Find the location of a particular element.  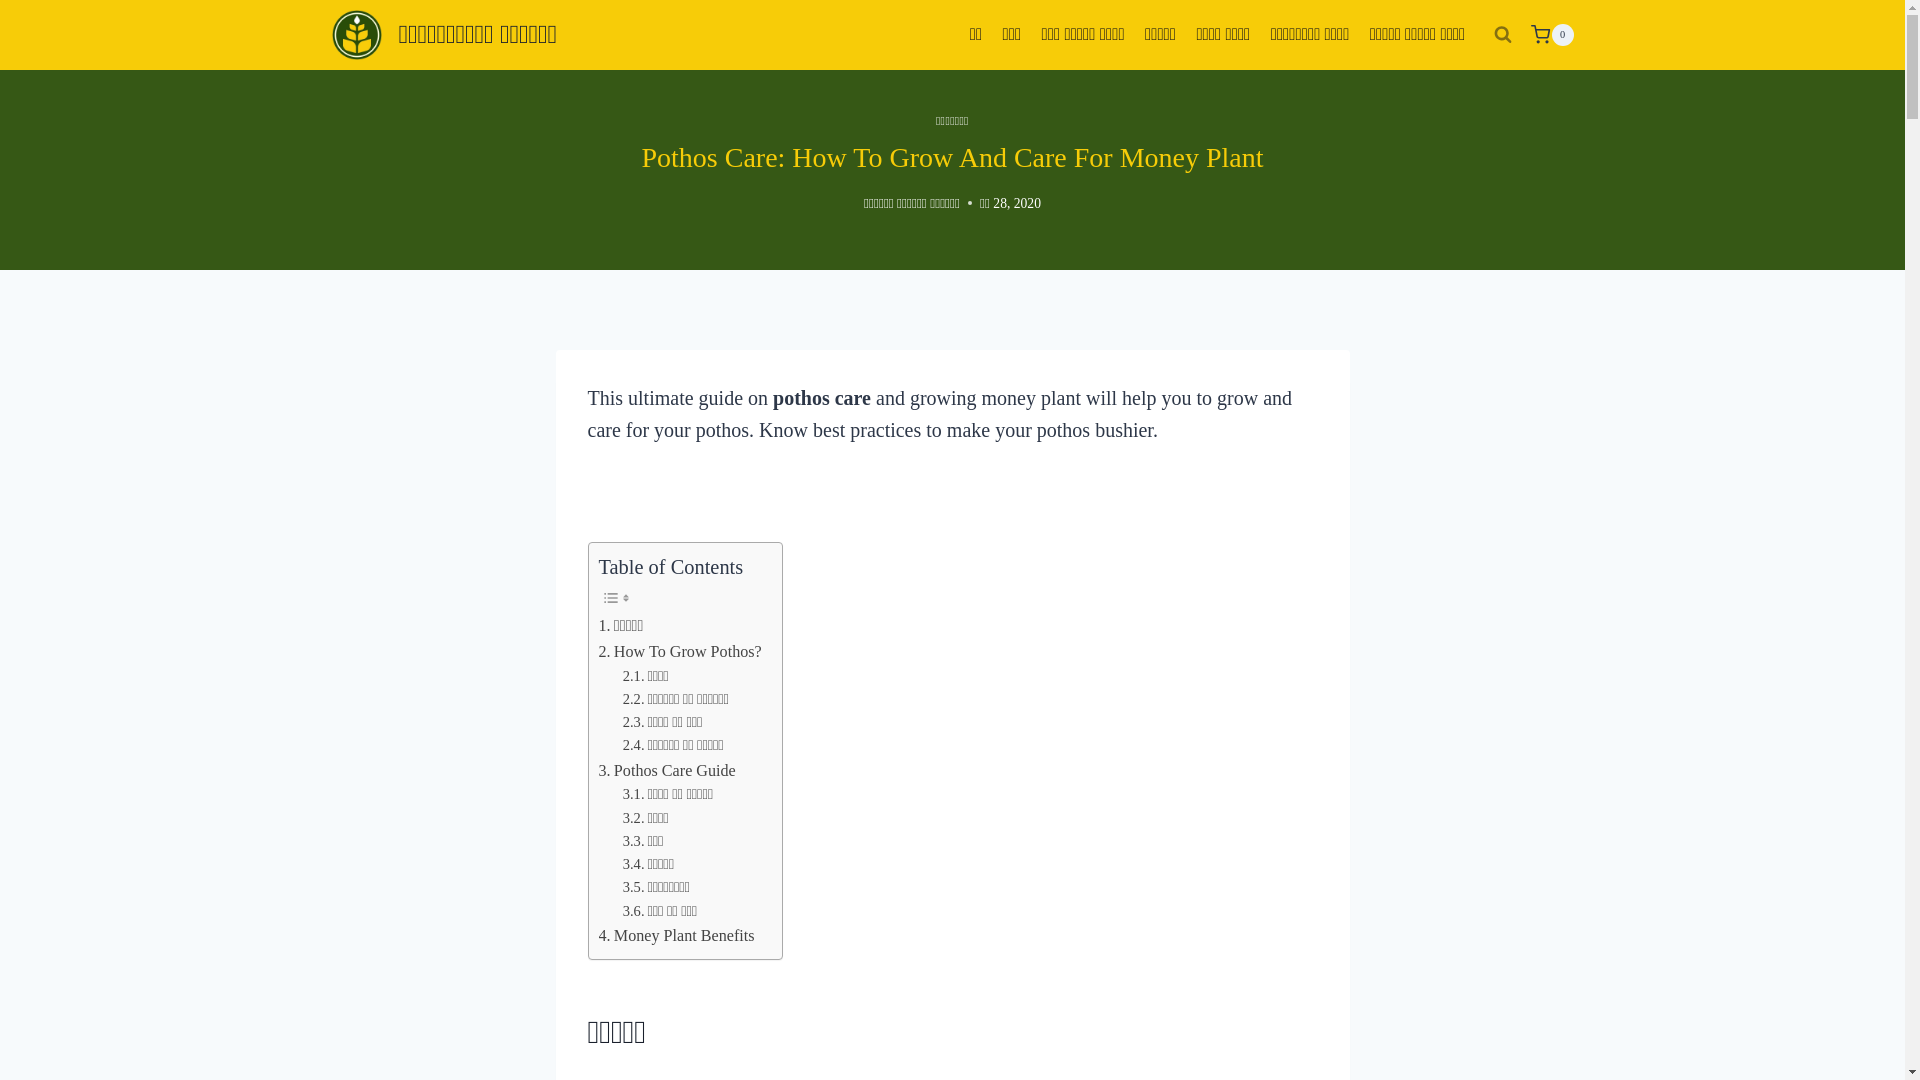

Epipremnum aureum is located at coordinates (676, 1078).